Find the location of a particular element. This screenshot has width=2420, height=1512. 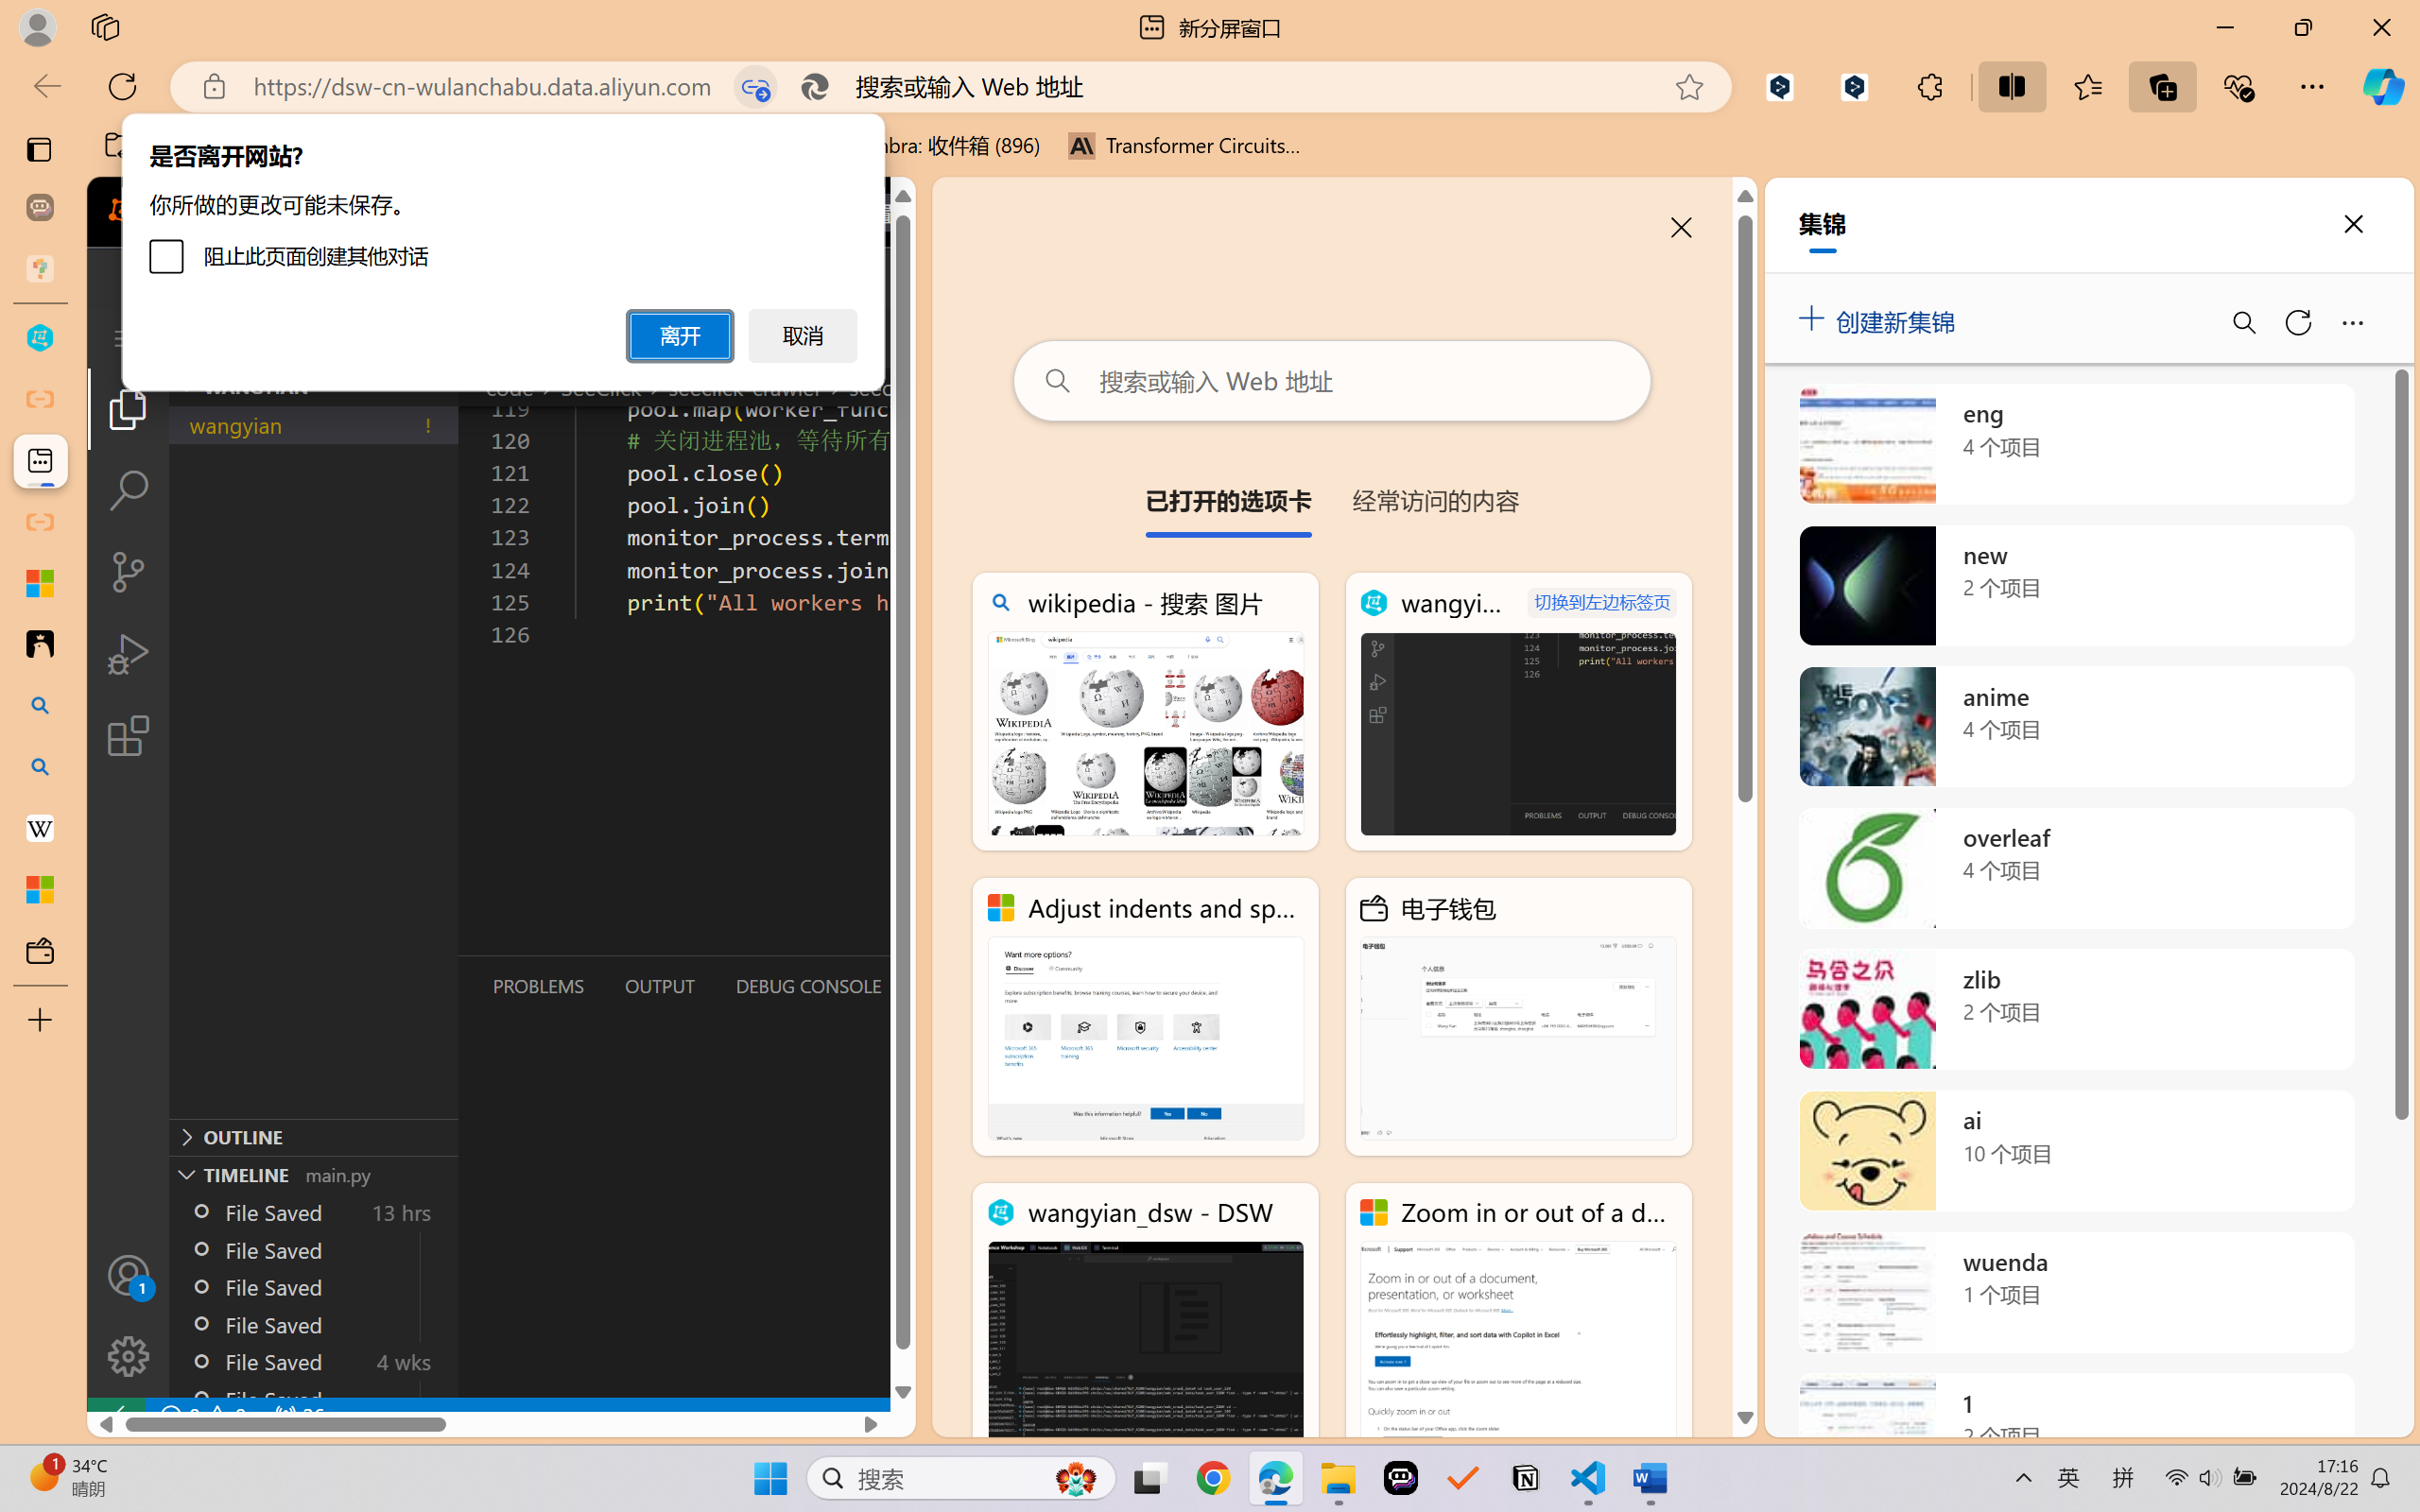

Reading Order Pane is located at coordinates (502, 109).